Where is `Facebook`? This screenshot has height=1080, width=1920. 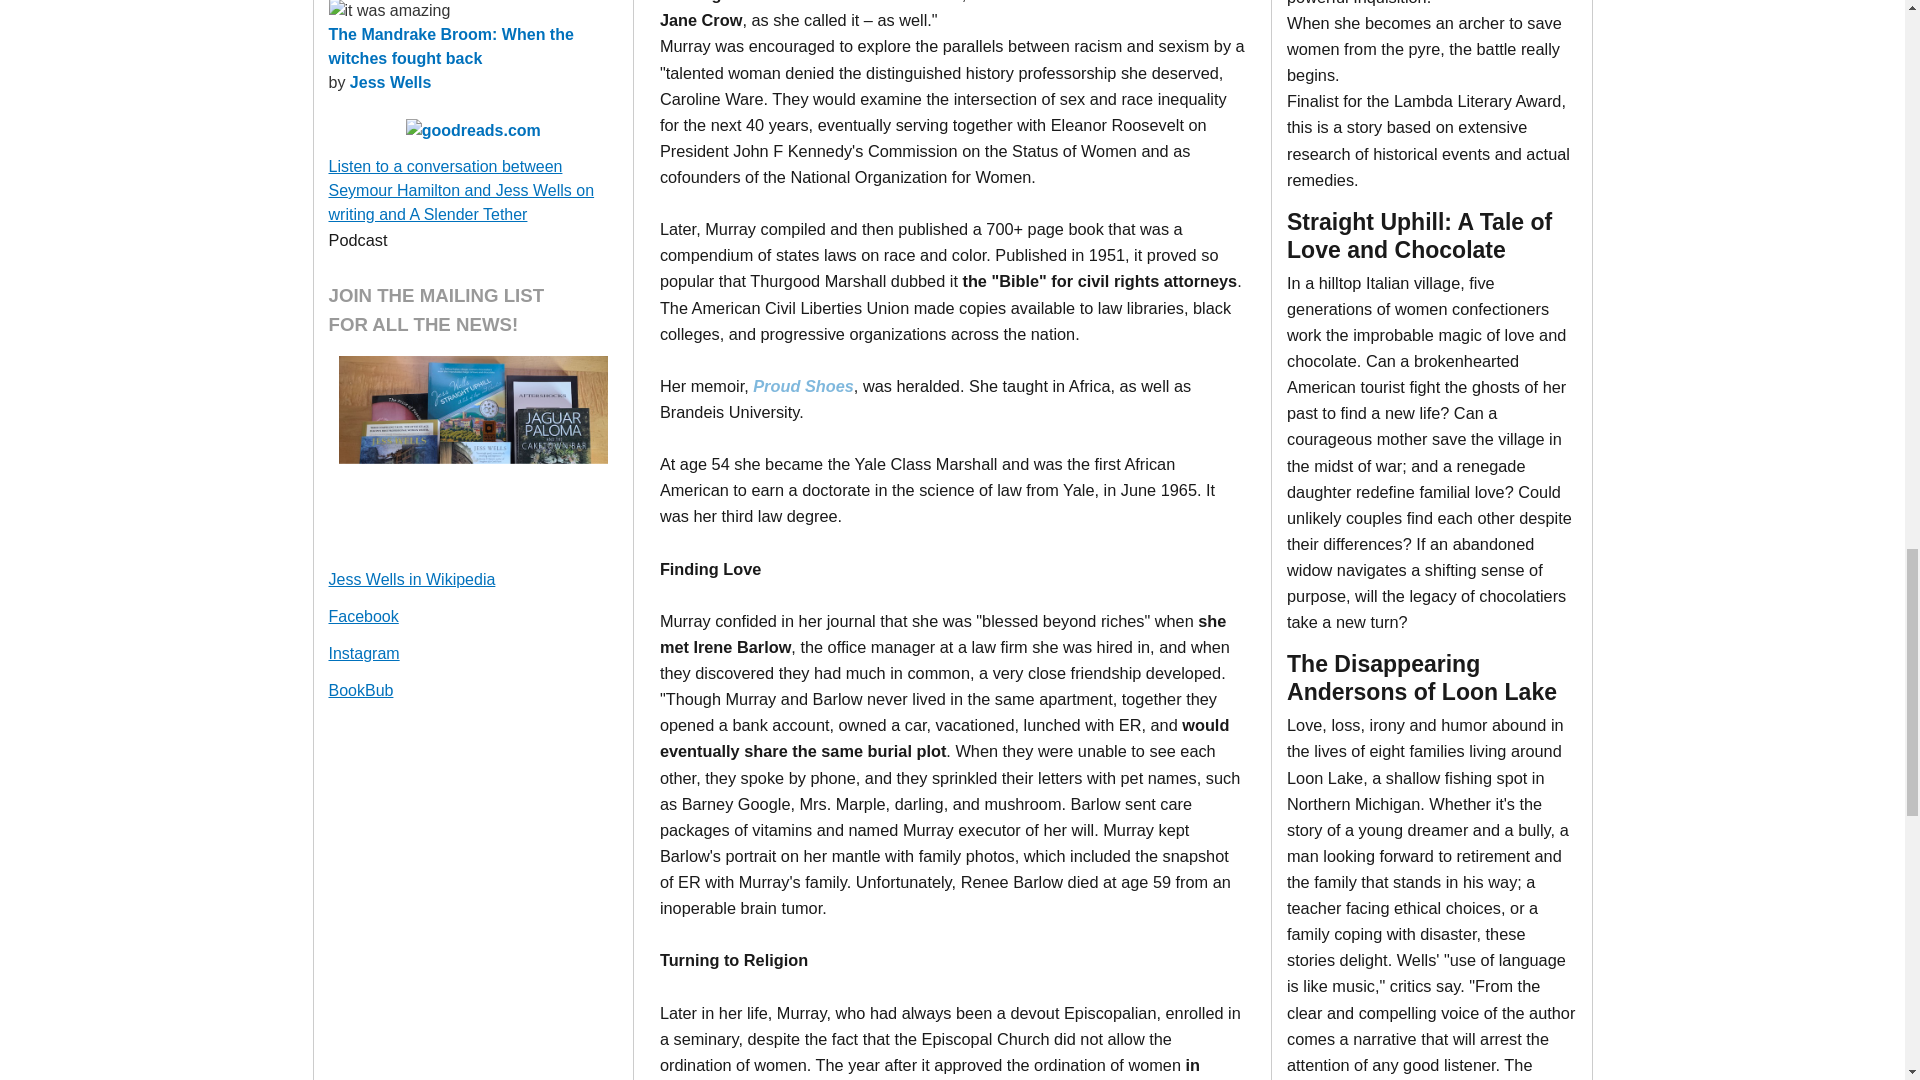
Facebook is located at coordinates (362, 616).